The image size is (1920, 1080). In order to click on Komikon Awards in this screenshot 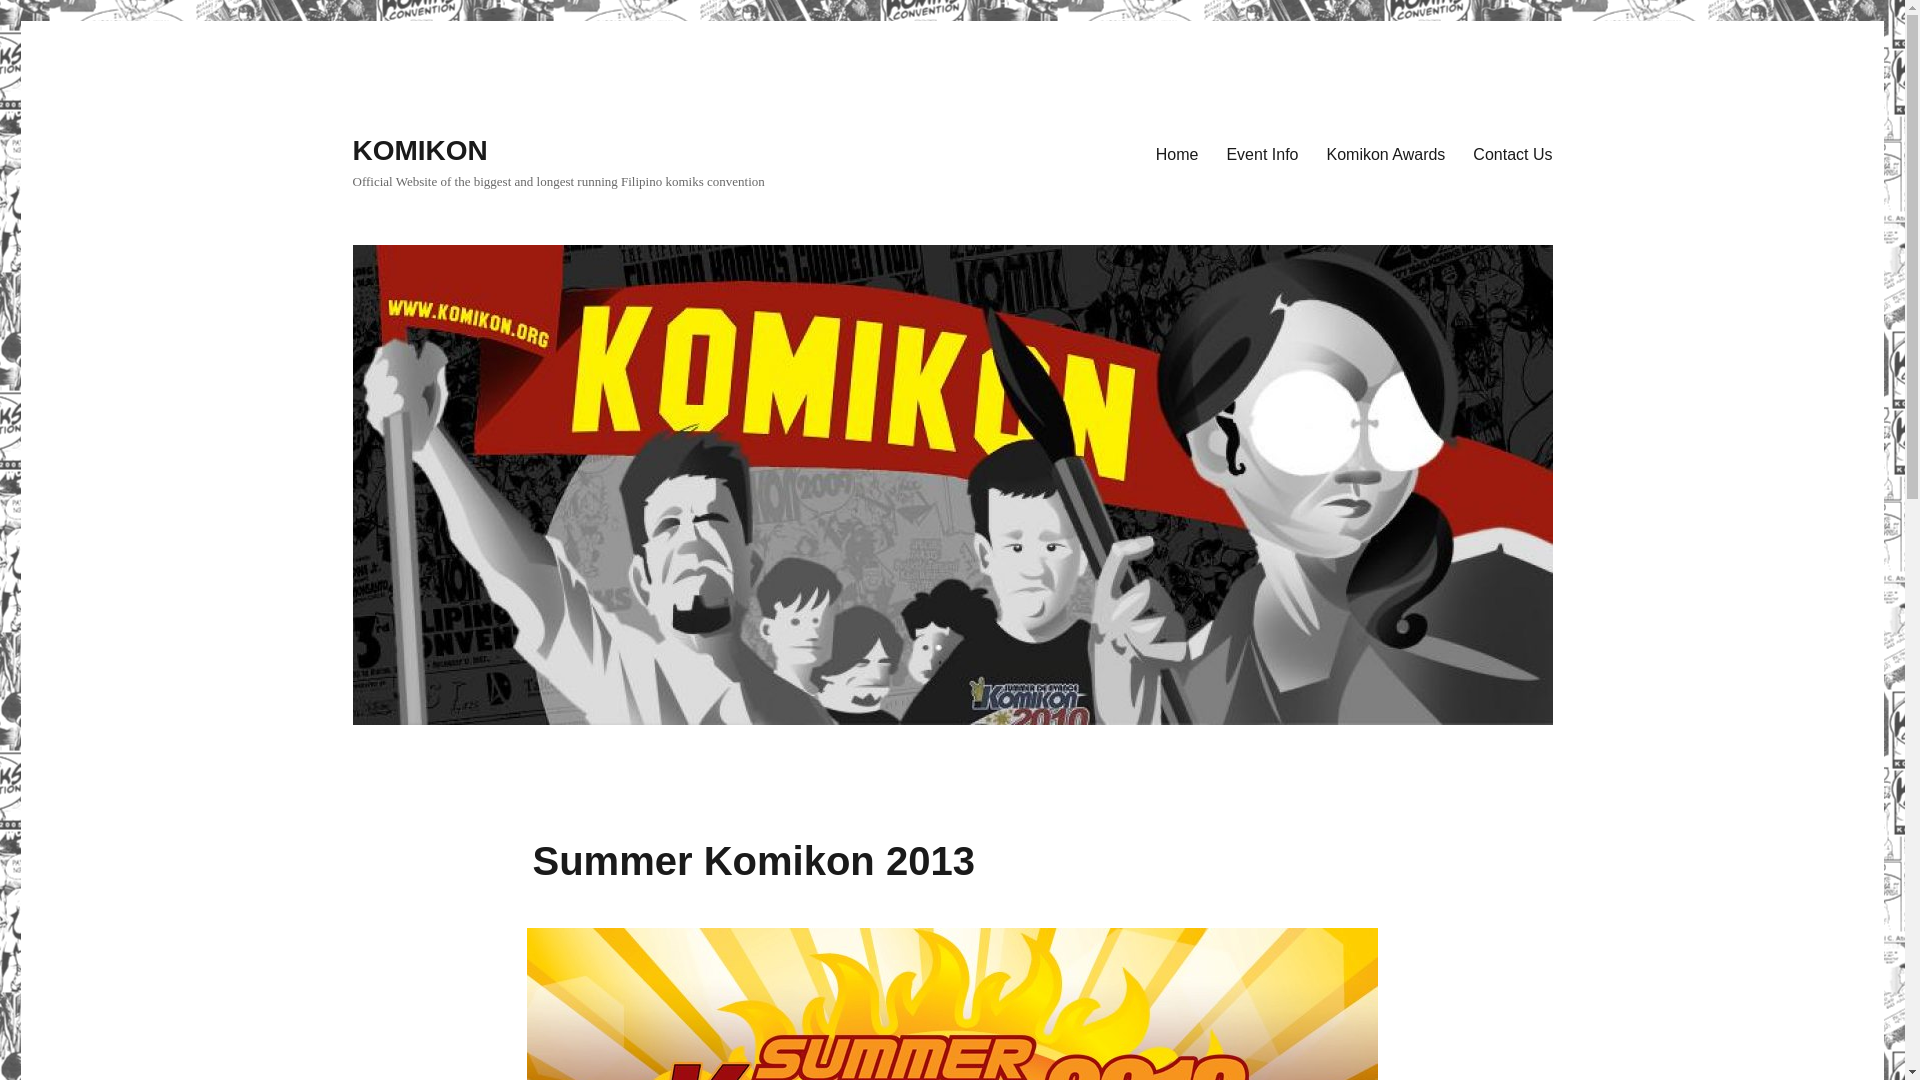, I will do `click(1385, 153)`.